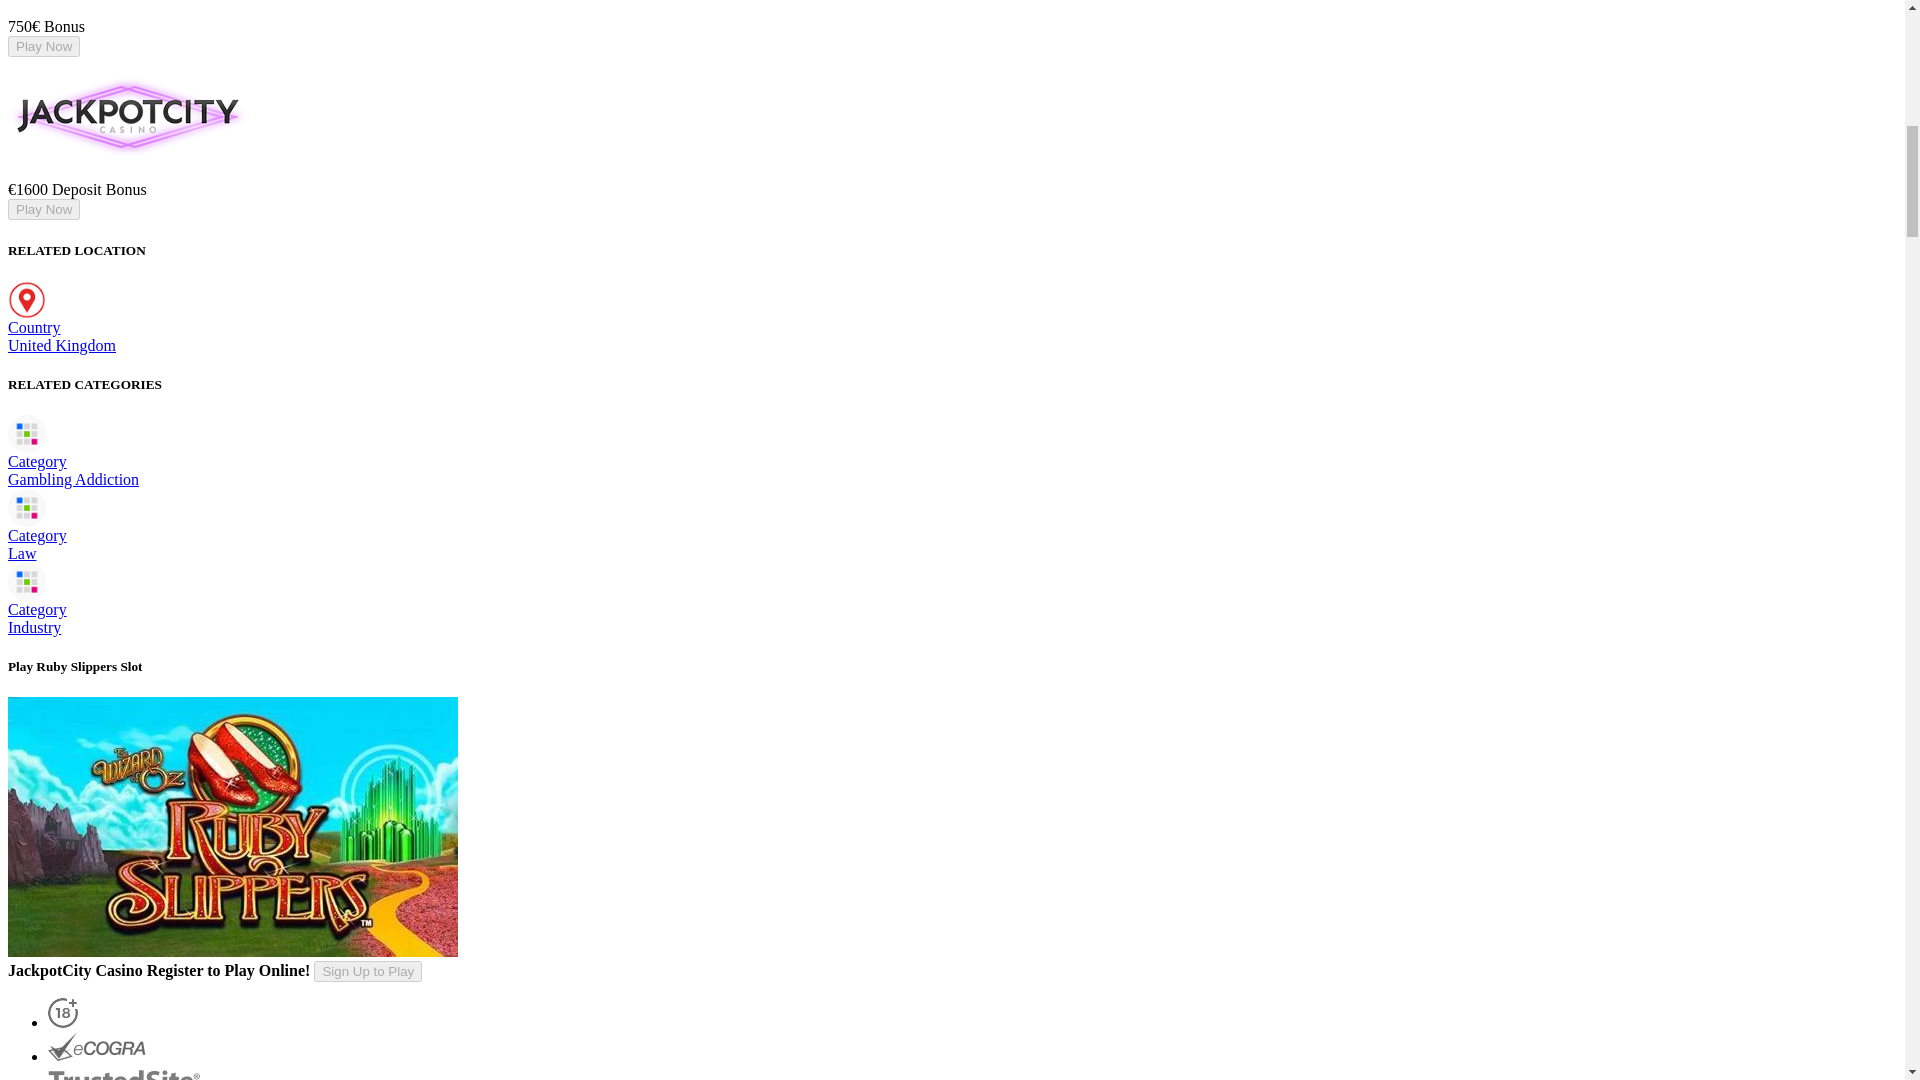 The width and height of the screenshot is (1920, 1080). What do you see at coordinates (44, 46) in the screenshot?
I see `Play Now` at bounding box center [44, 46].